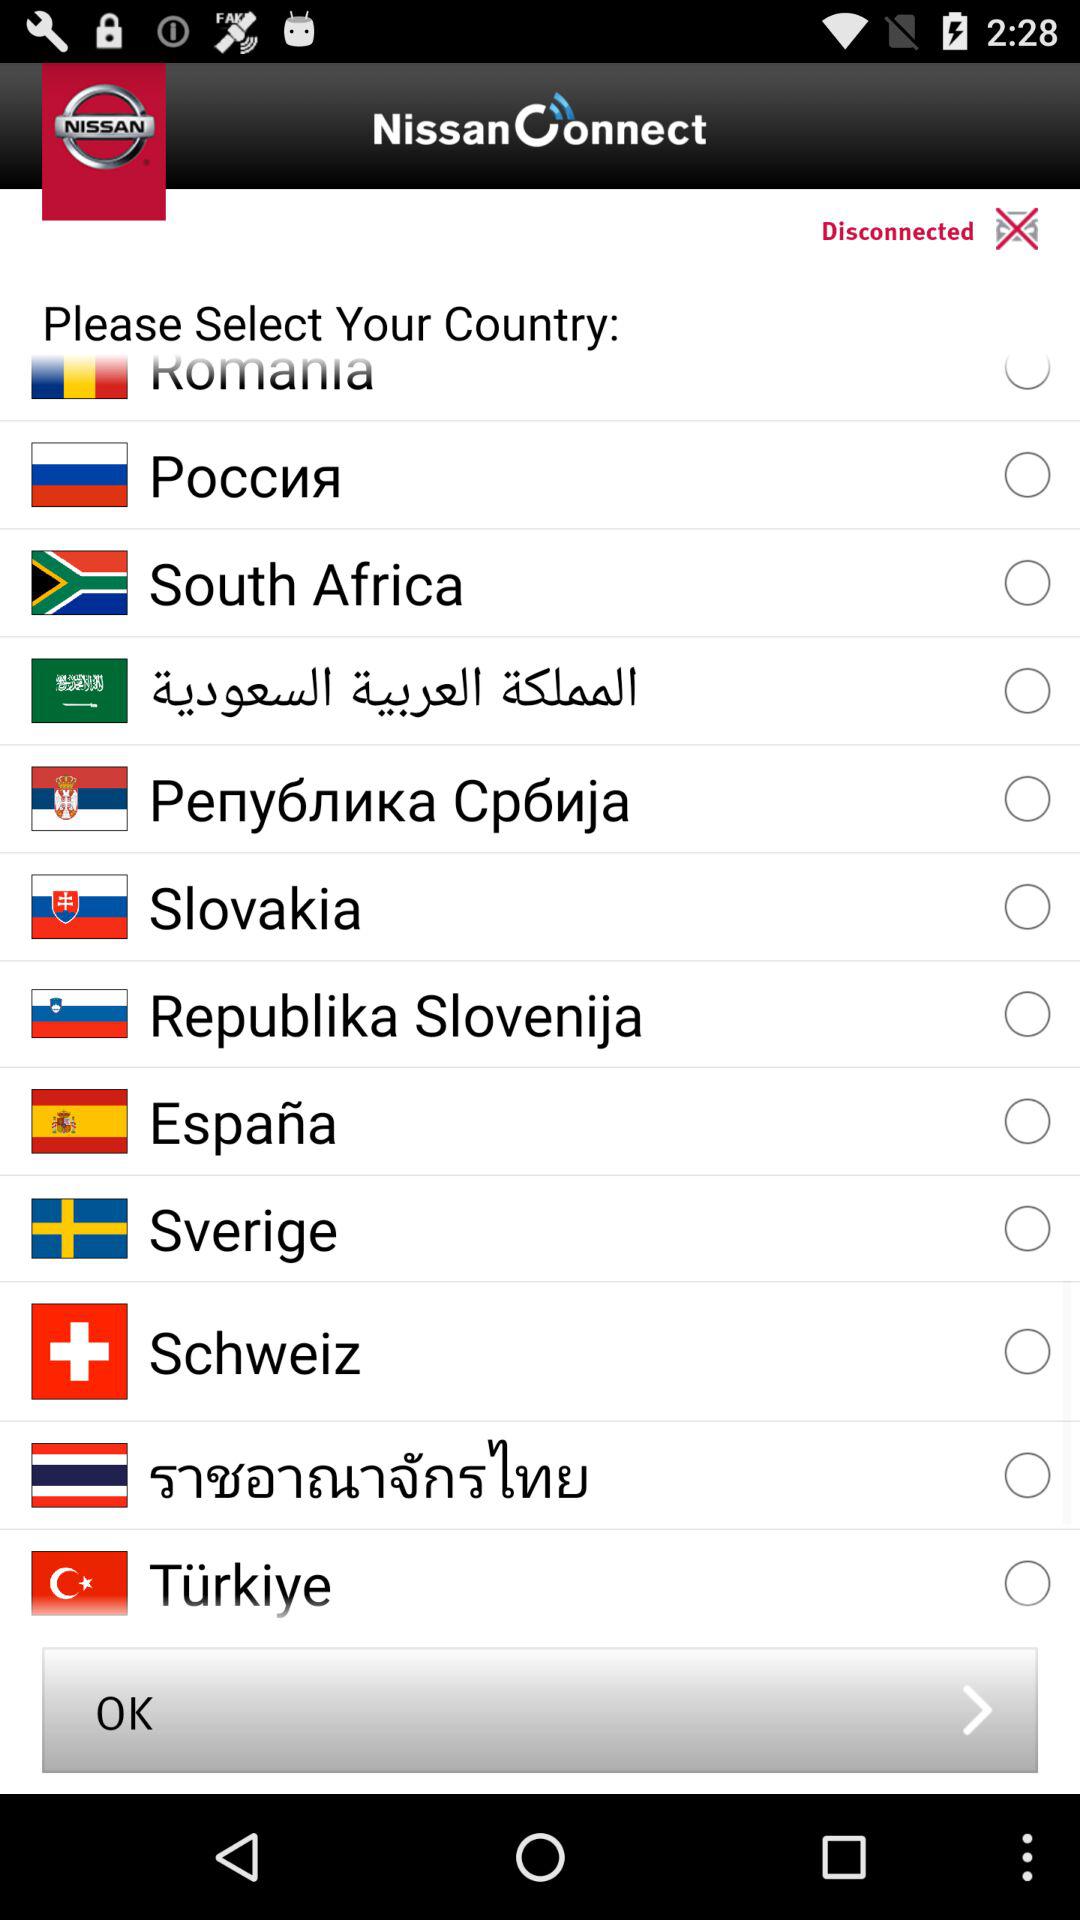 This screenshot has width=1080, height=1920. Describe the element at coordinates (566, 582) in the screenshot. I see `scroll until the south africa icon` at that location.